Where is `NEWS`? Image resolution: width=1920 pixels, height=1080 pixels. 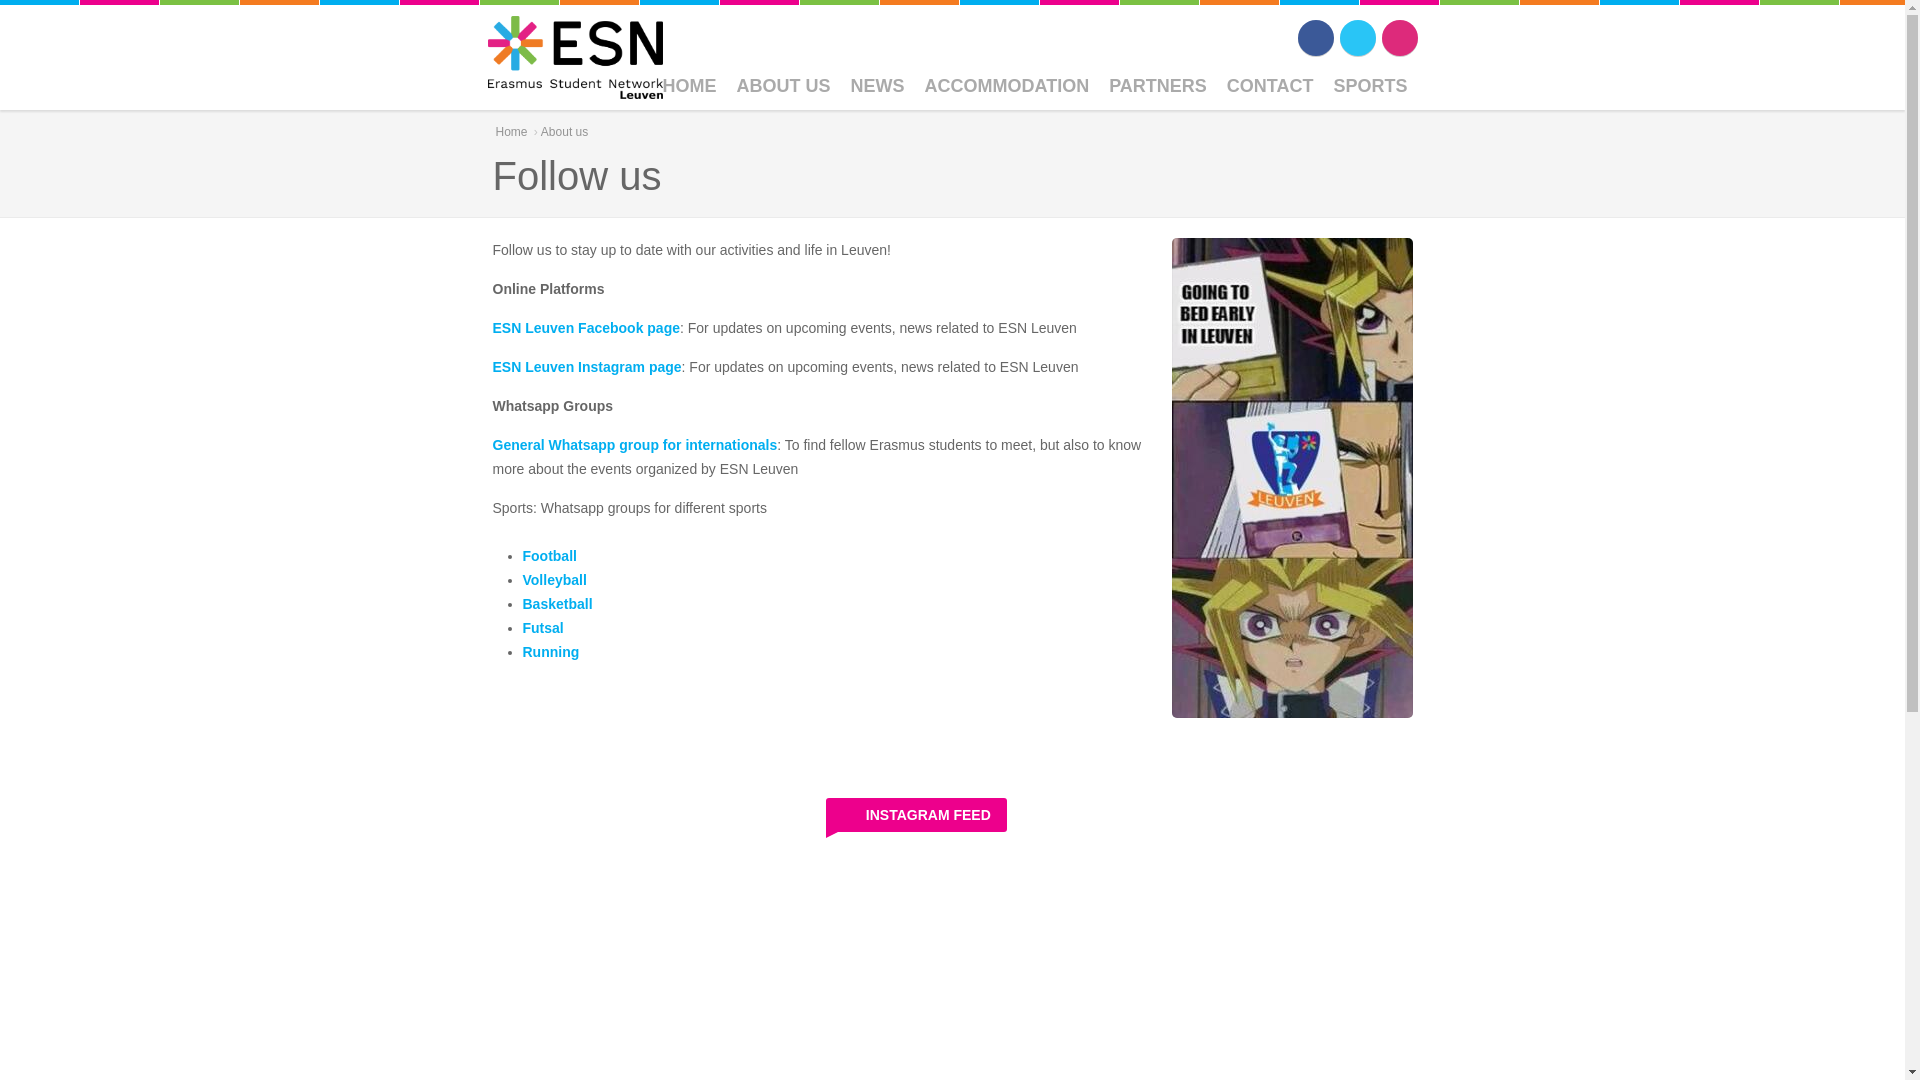
NEWS is located at coordinates (876, 85).